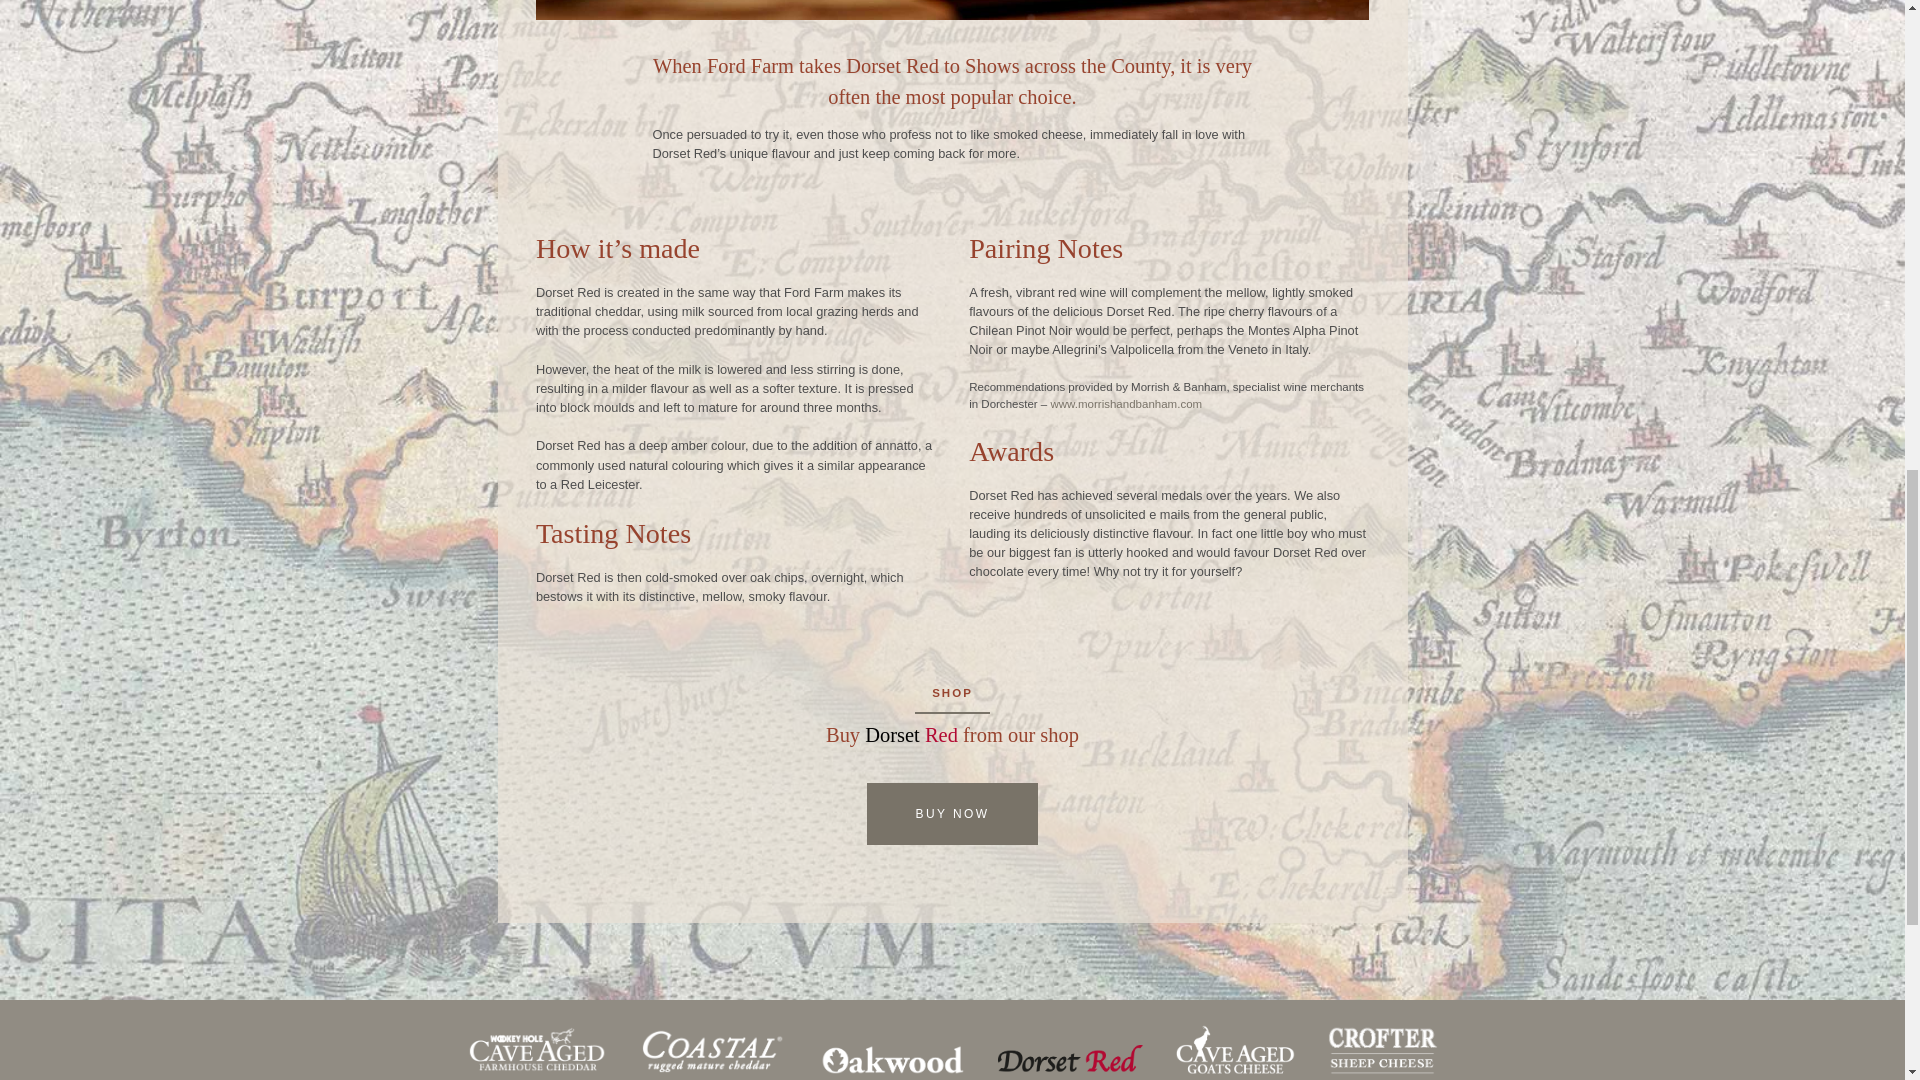 This screenshot has height=1080, width=1920. I want to click on www.morrishandbanham.com, so click(1126, 404).